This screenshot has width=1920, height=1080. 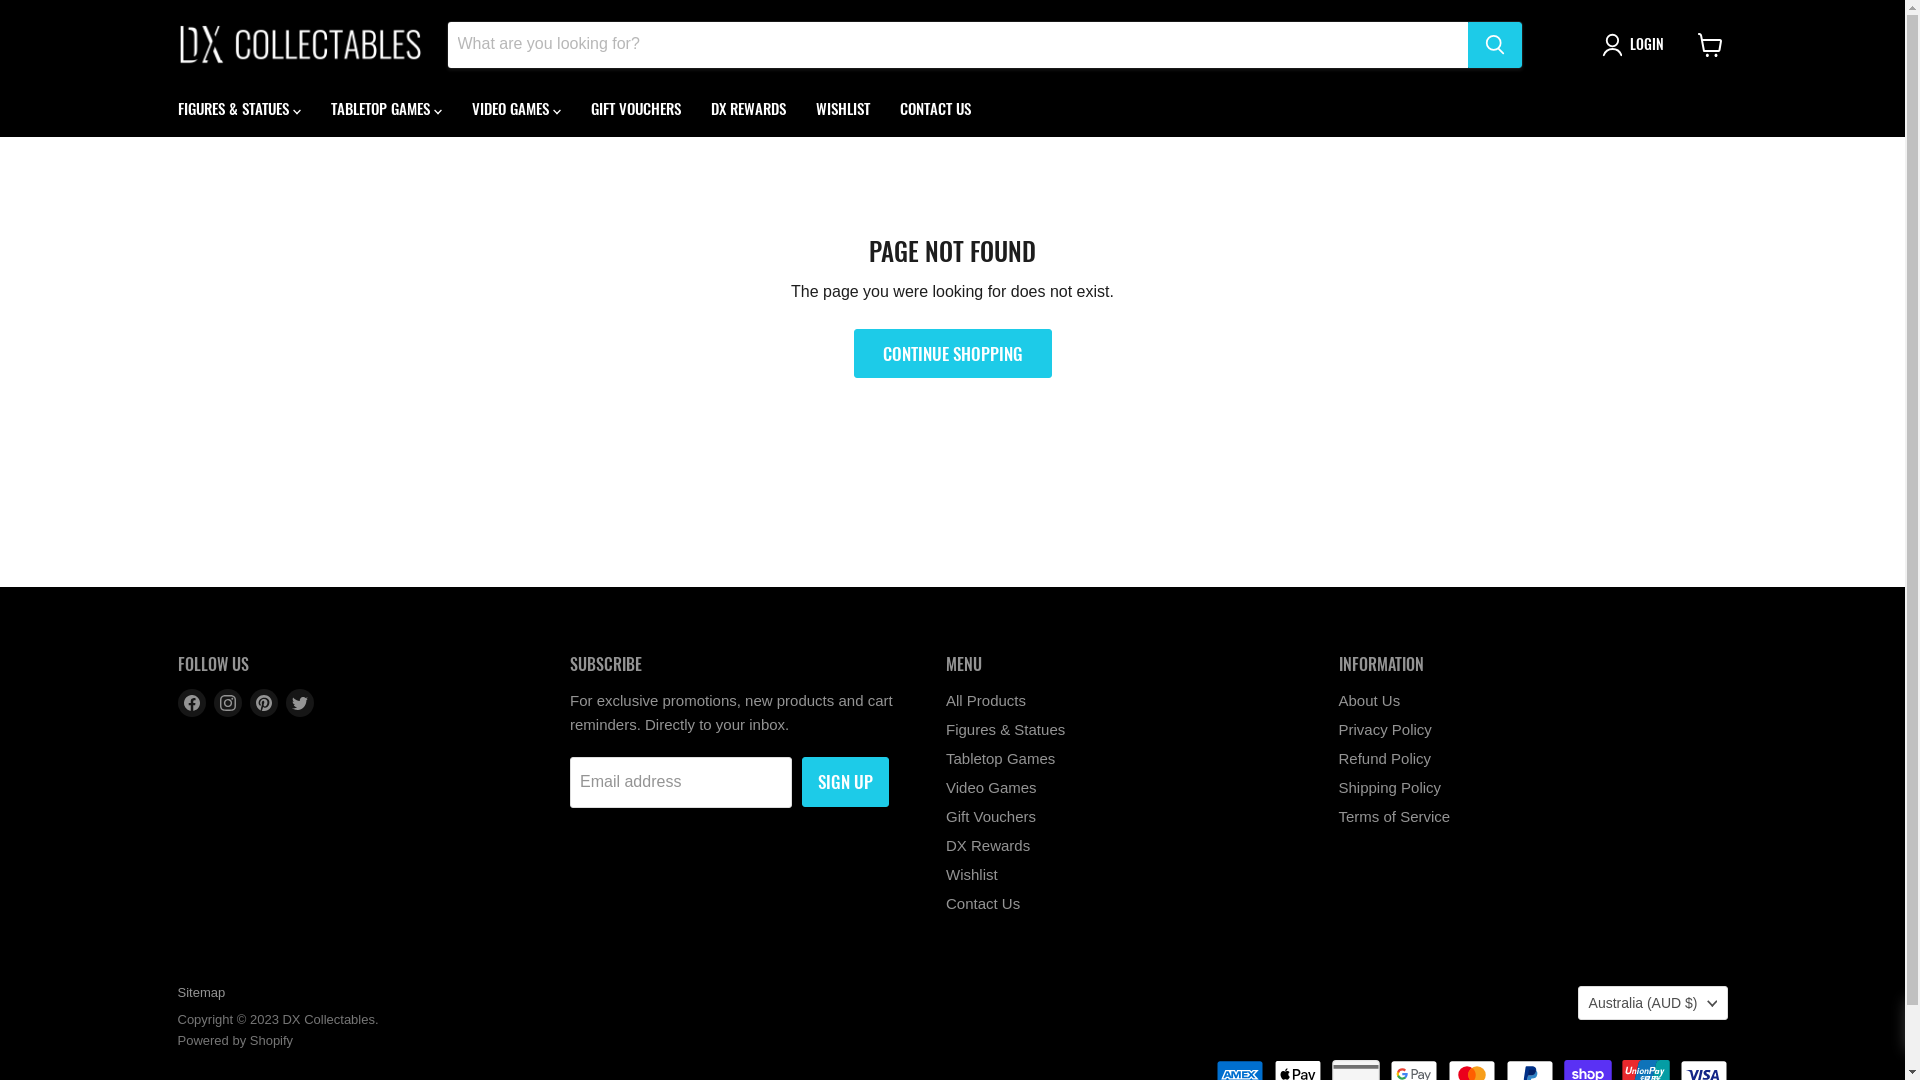 I want to click on Terms of Service, so click(x=1394, y=816).